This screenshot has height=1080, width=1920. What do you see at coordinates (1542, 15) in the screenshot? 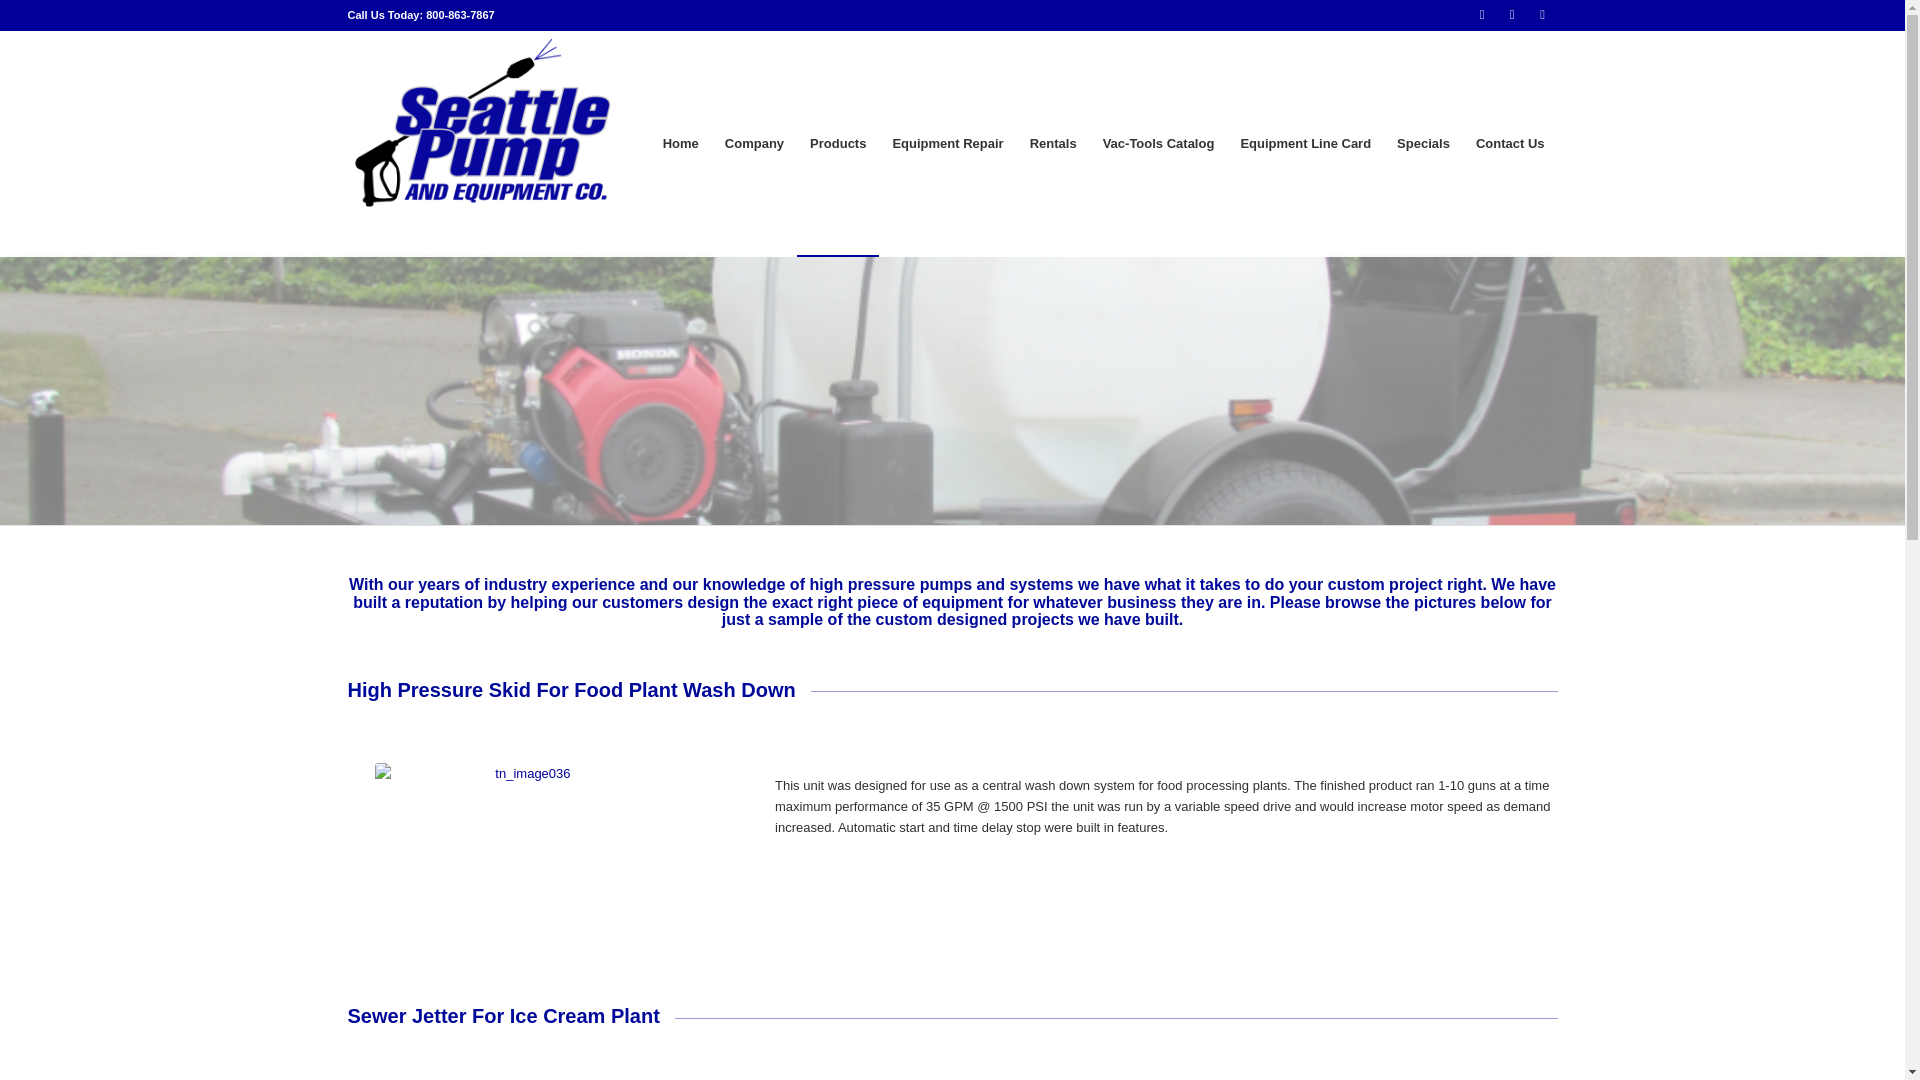
I see `LinkedIn` at bounding box center [1542, 15].